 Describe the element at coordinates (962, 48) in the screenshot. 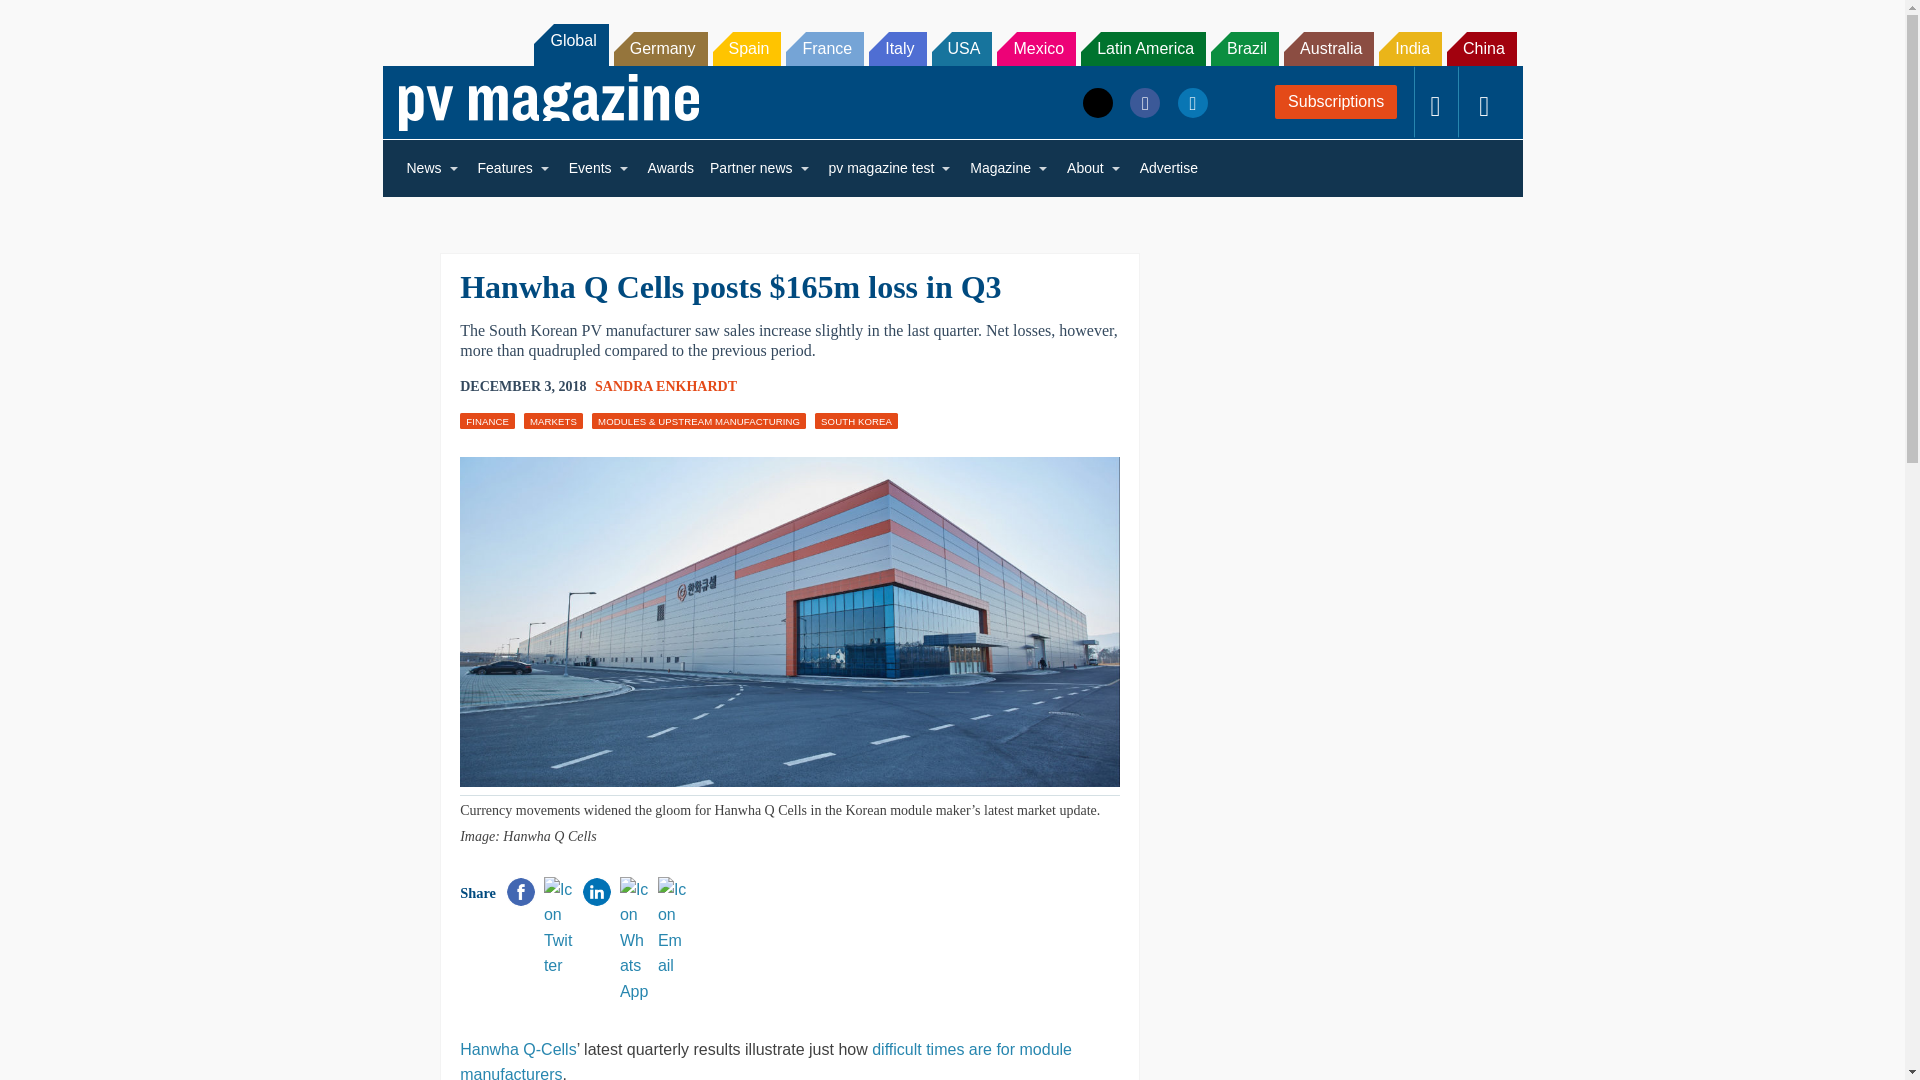

I see `USA` at that location.